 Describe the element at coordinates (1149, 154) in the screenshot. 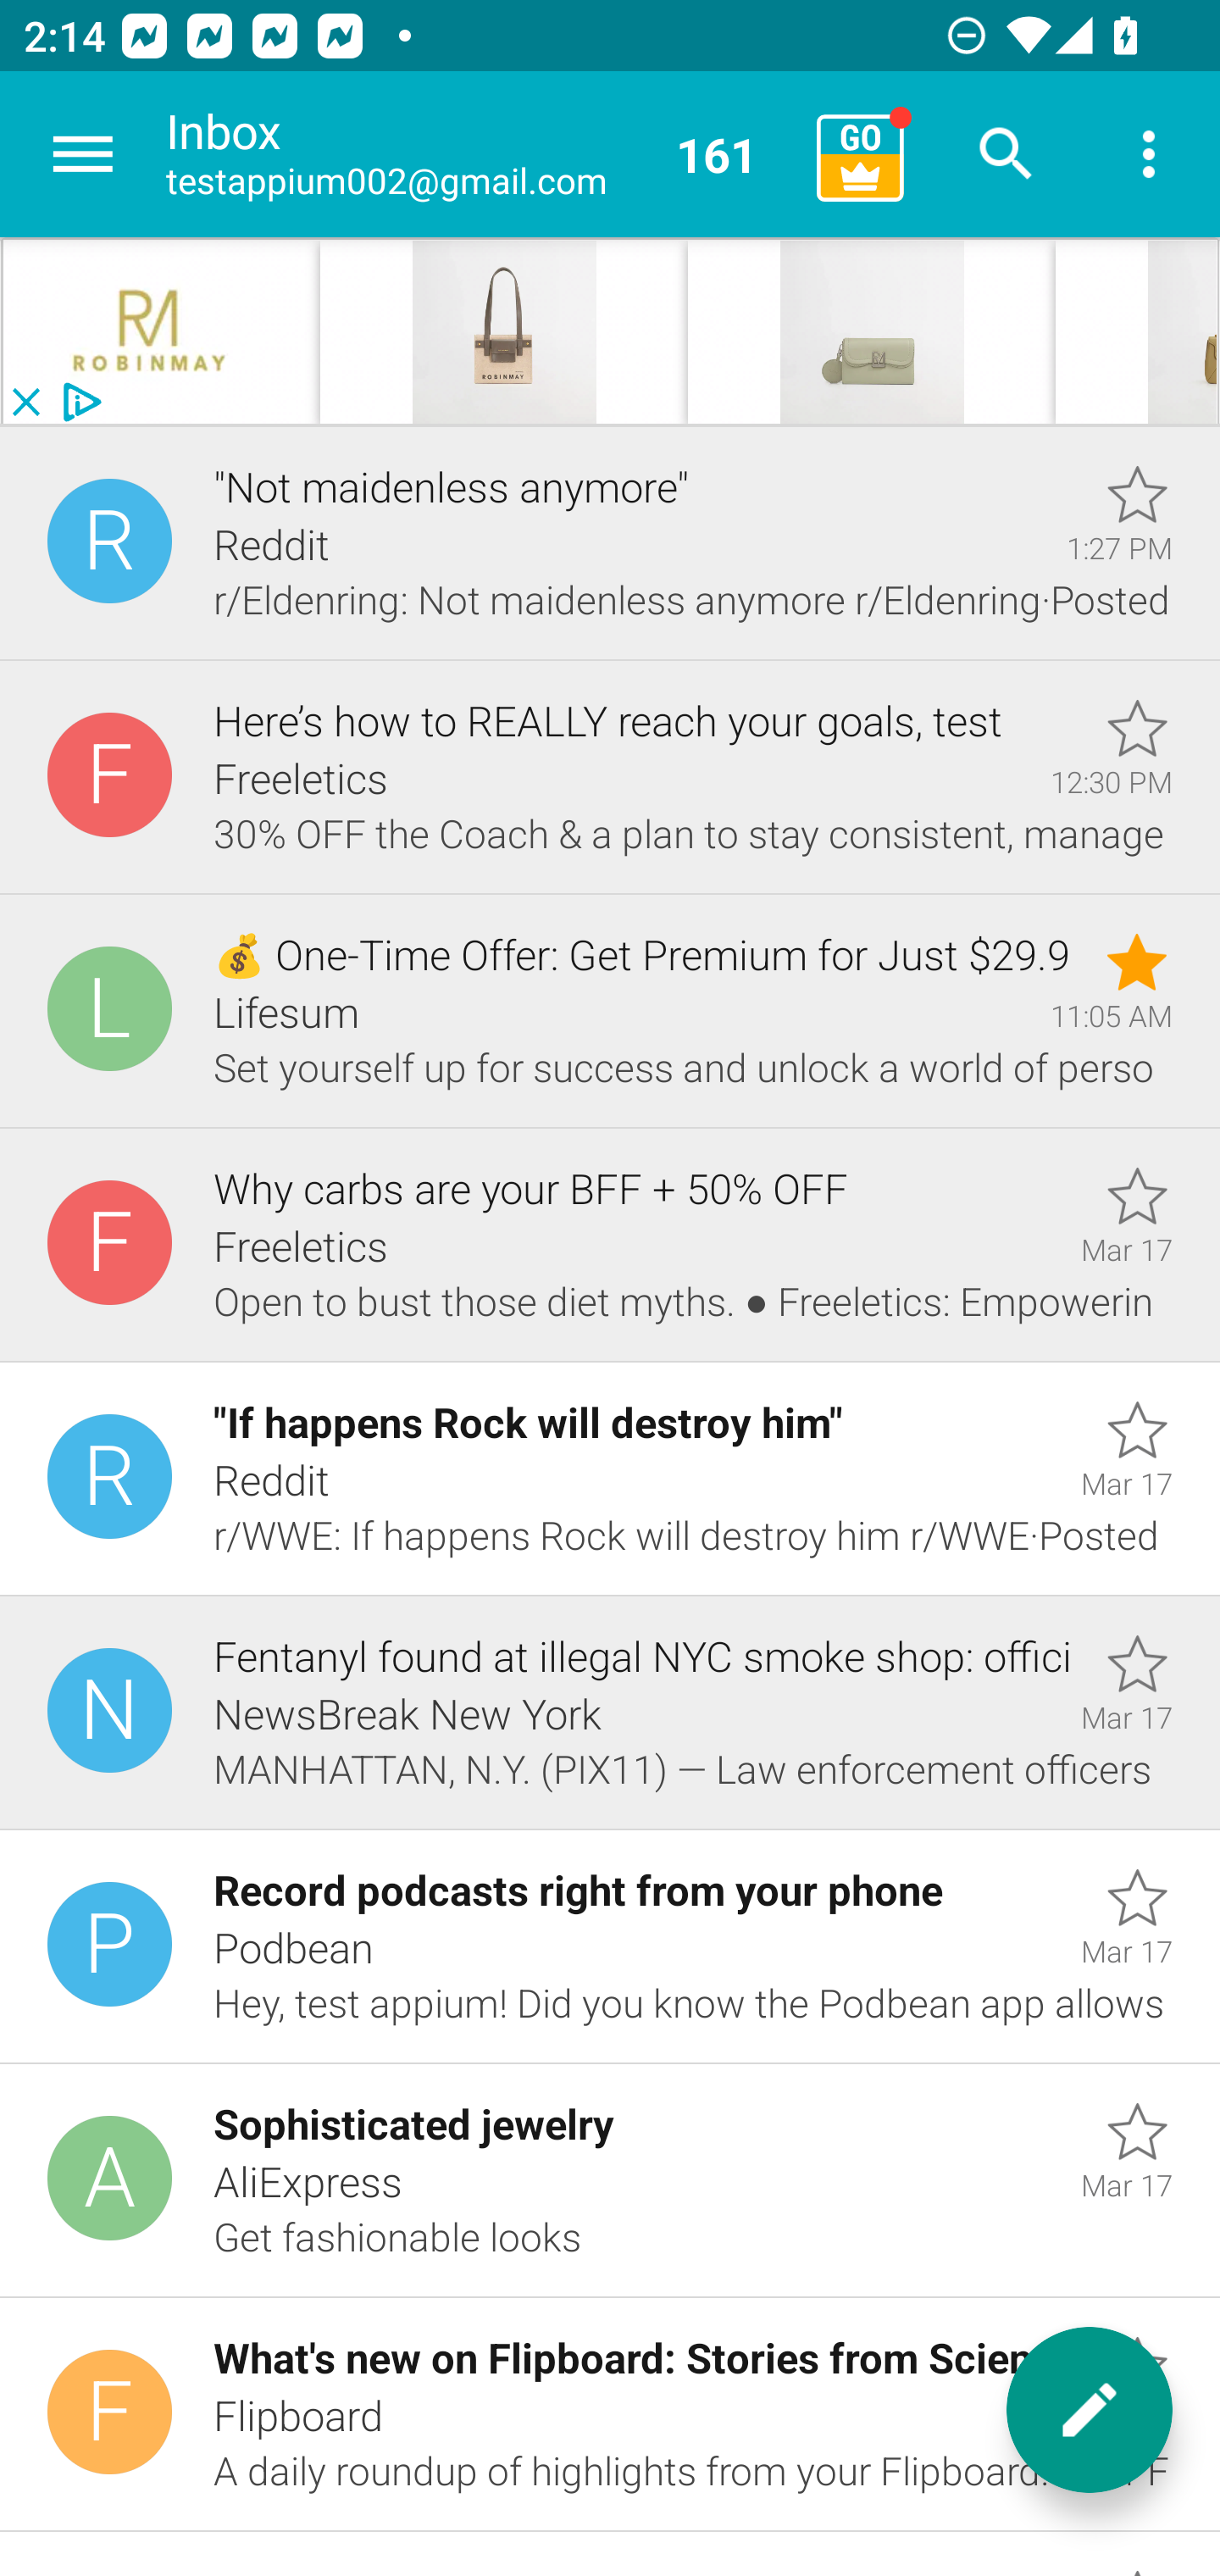

I see `More options` at that location.